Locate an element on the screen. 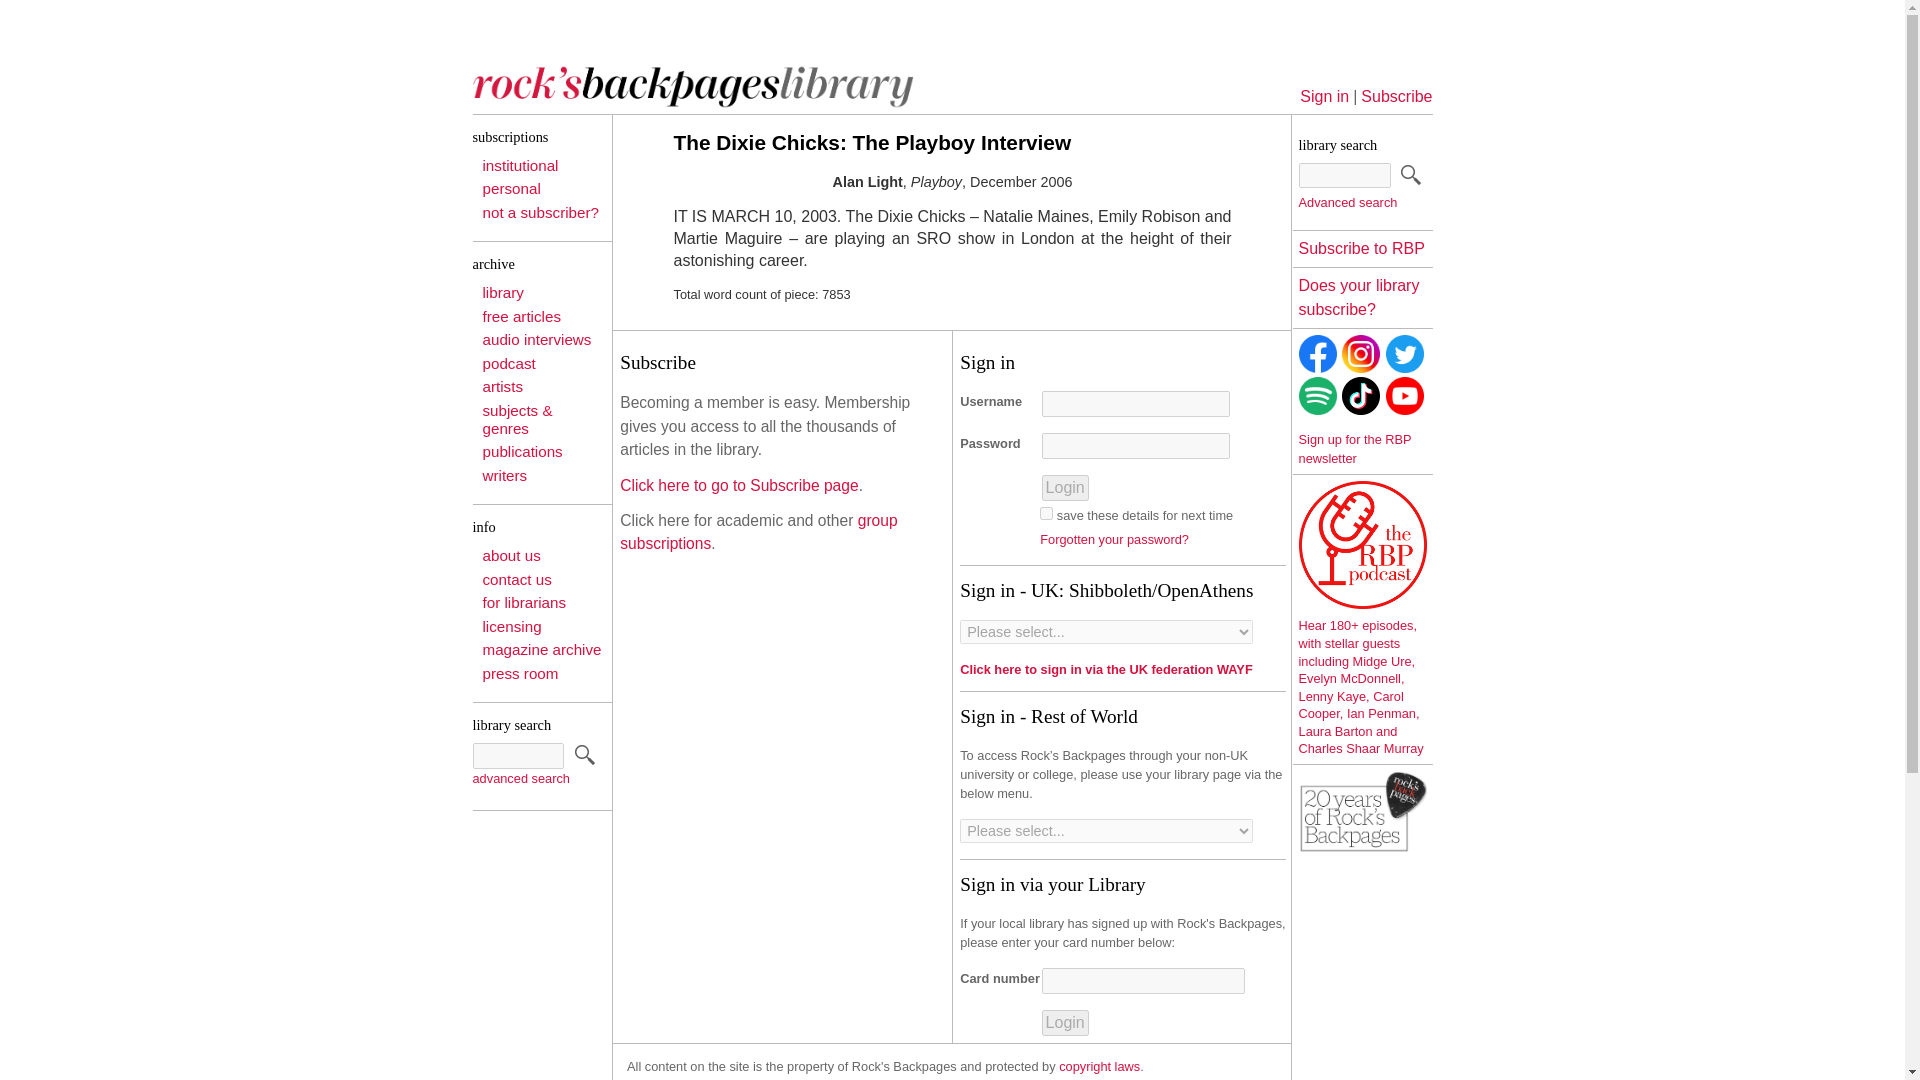 This screenshot has width=1920, height=1080. library is located at coordinates (502, 292).